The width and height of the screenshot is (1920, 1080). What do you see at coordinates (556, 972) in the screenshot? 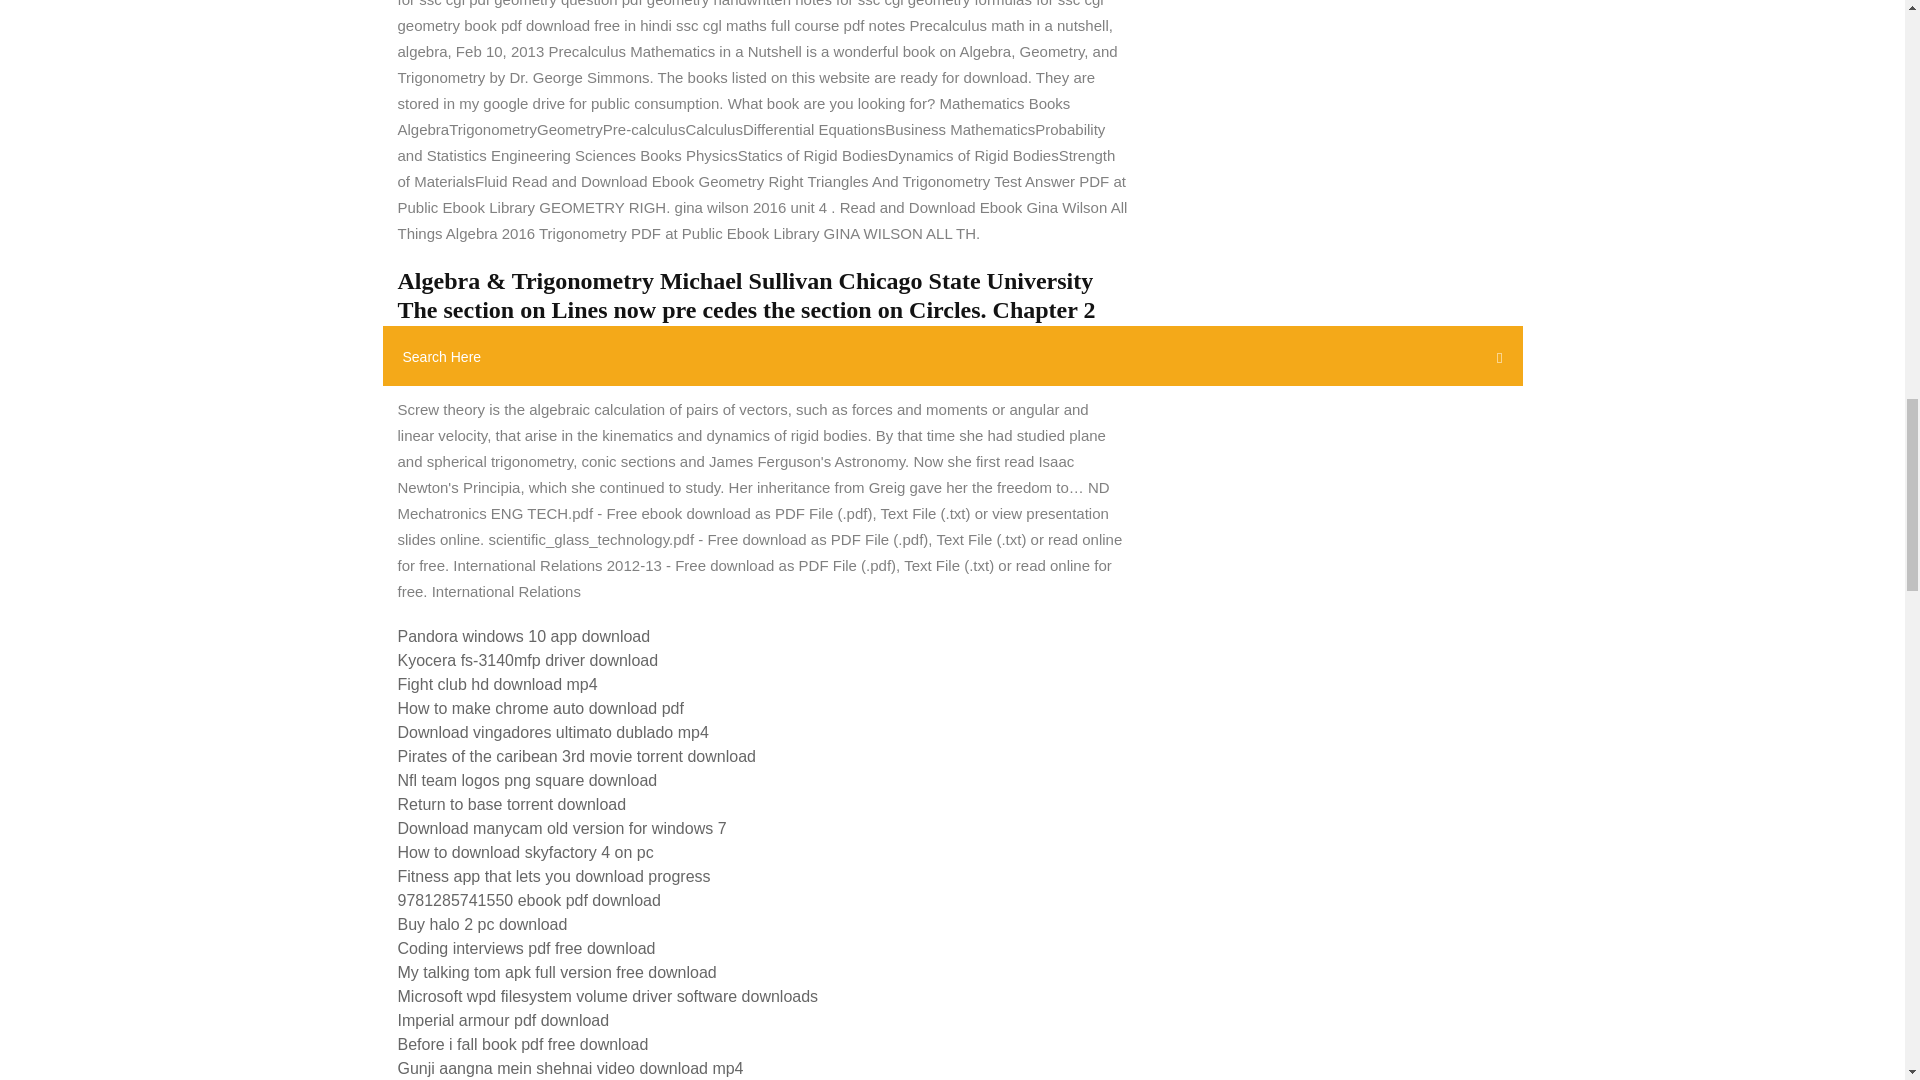
I see `My talking tom apk full version free download` at bounding box center [556, 972].